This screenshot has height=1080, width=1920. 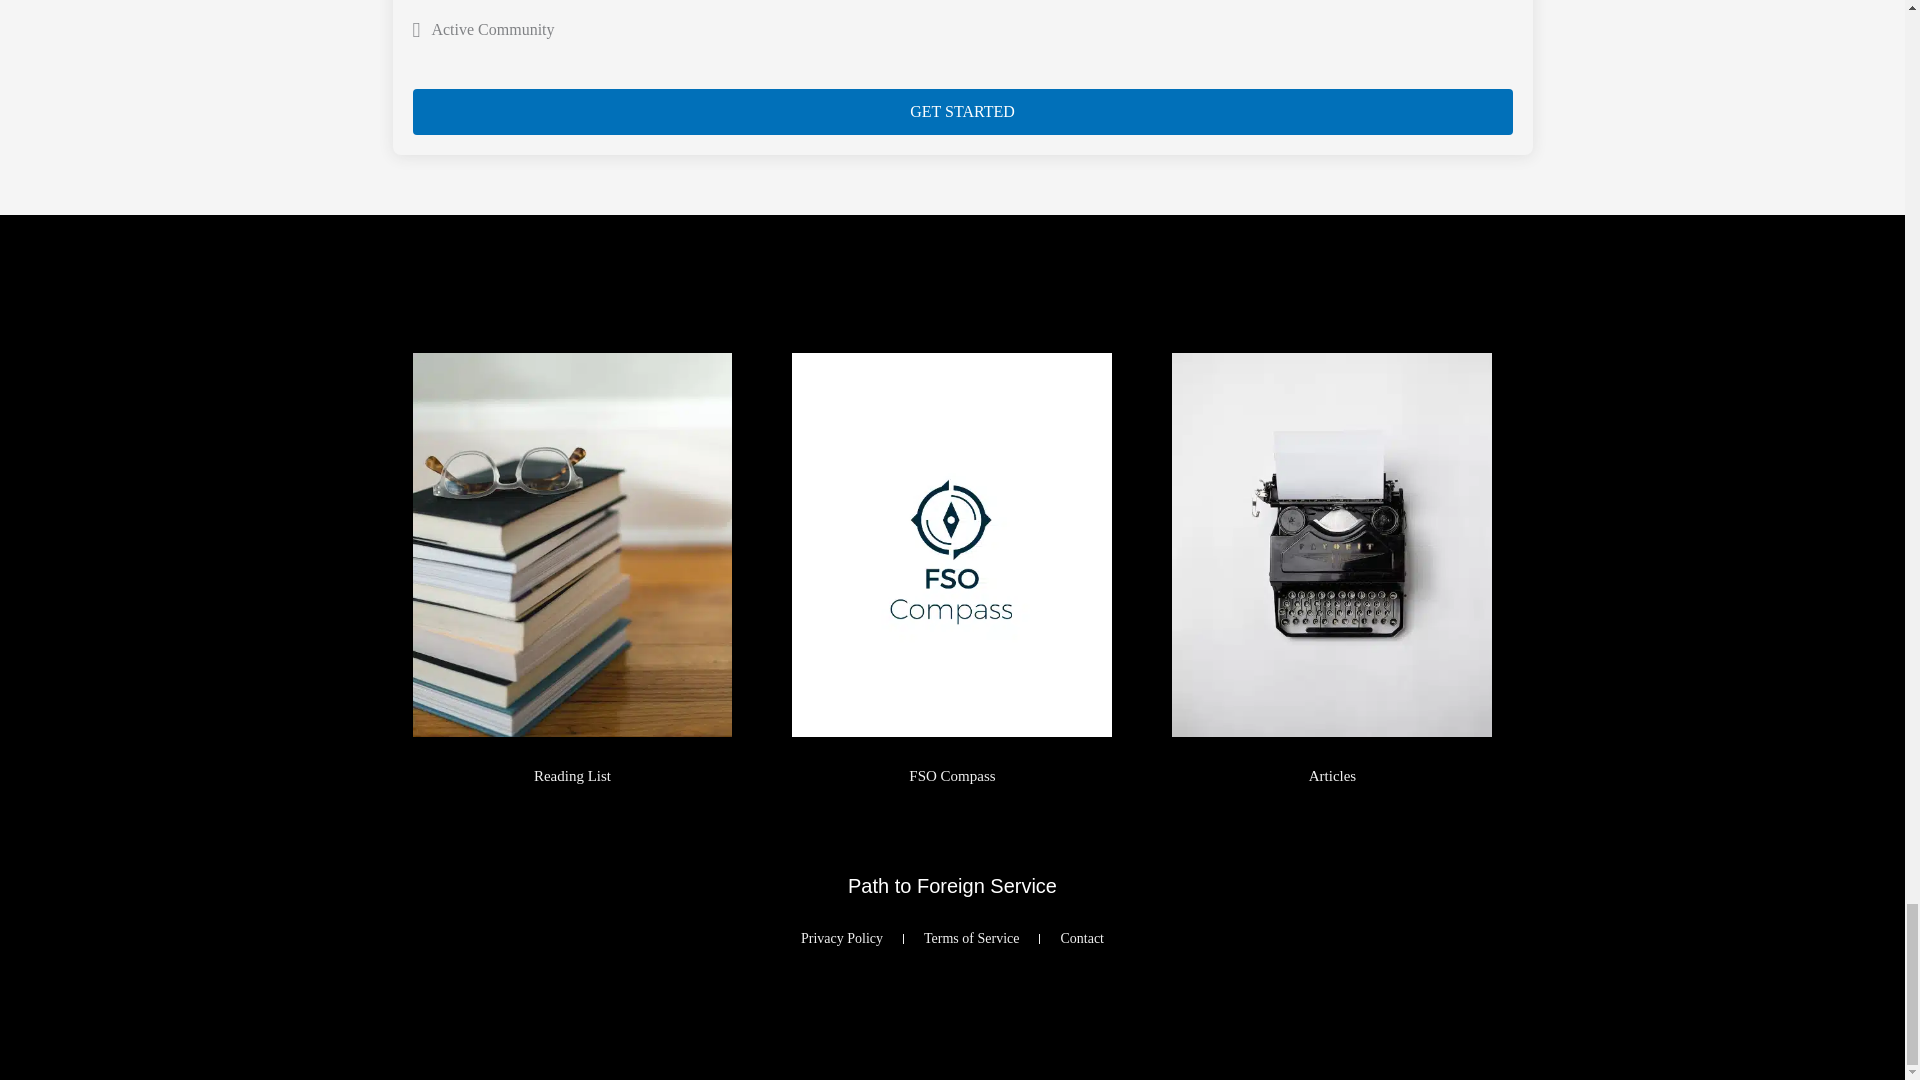 What do you see at coordinates (842, 938) in the screenshot?
I see `Privacy Policy` at bounding box center [842, 938].